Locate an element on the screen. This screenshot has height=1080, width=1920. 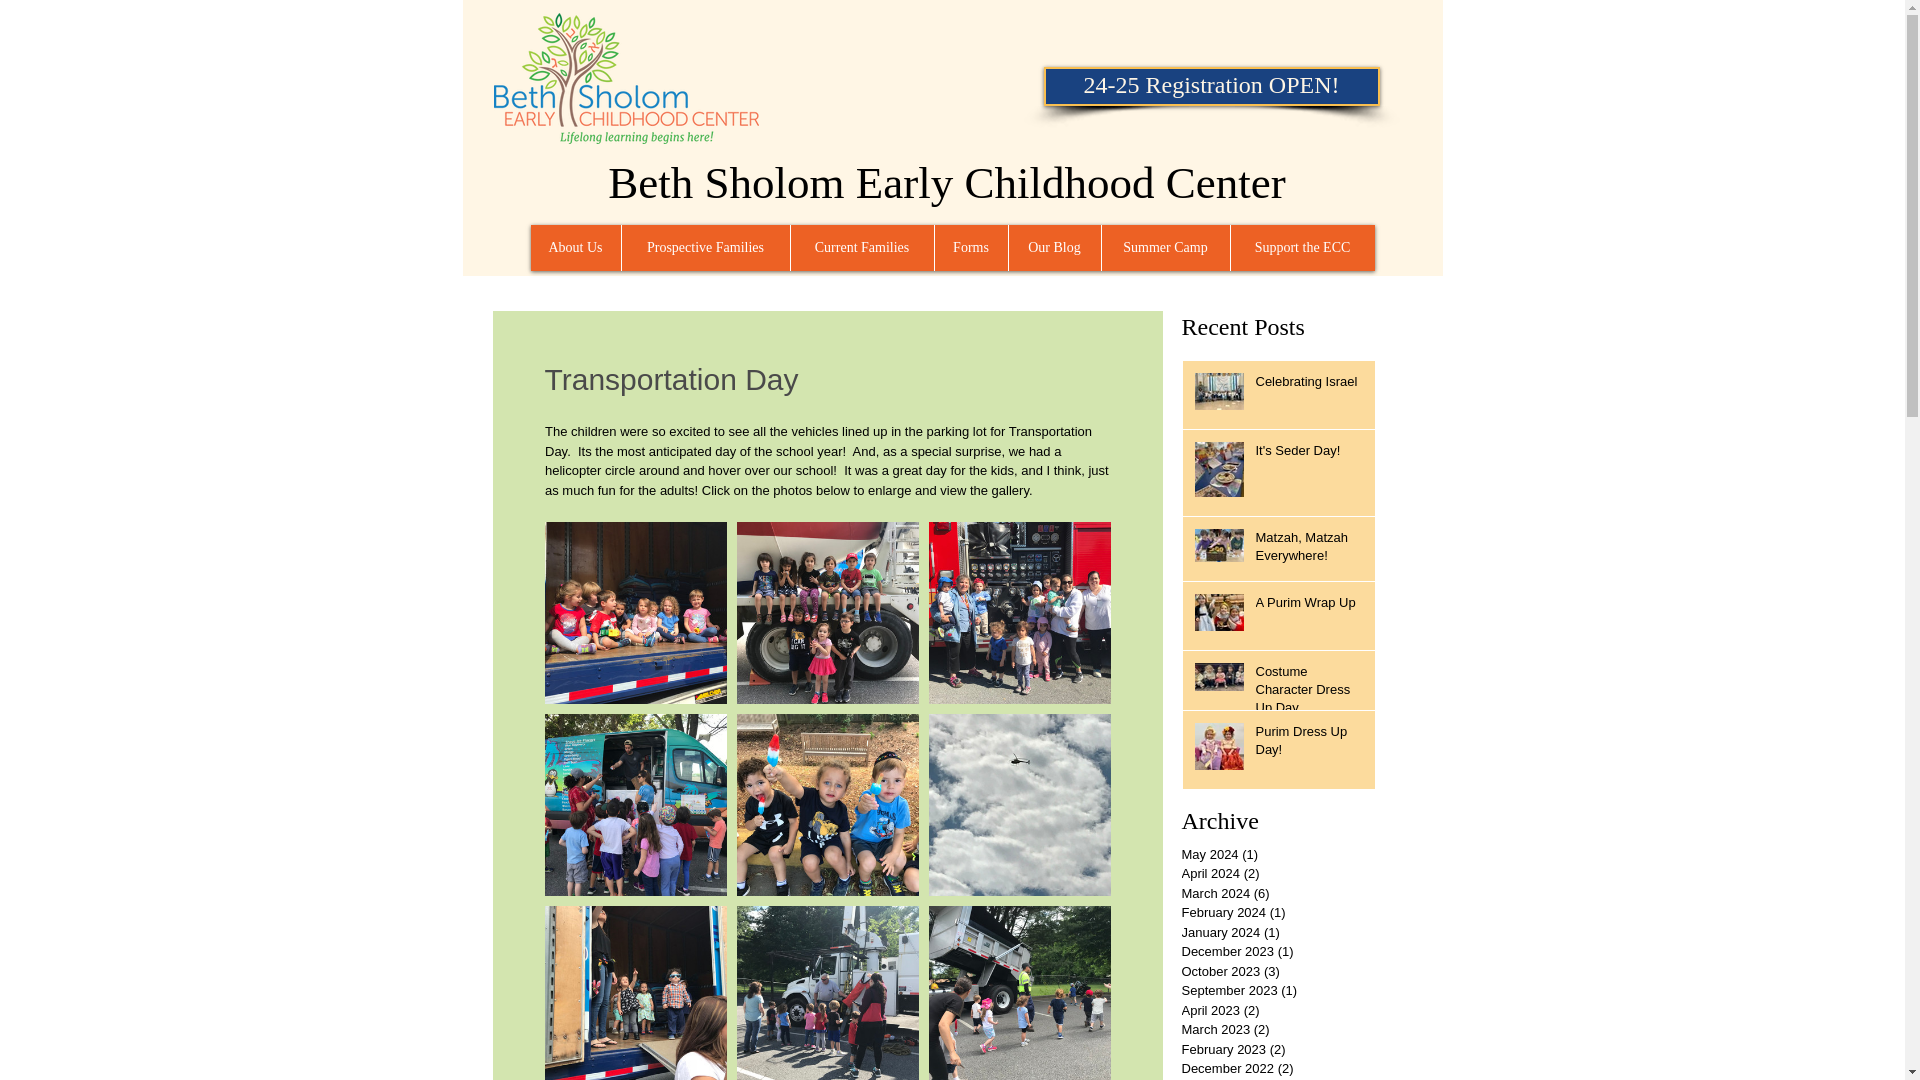
Our Blog is located at coordinates (1054, 246).